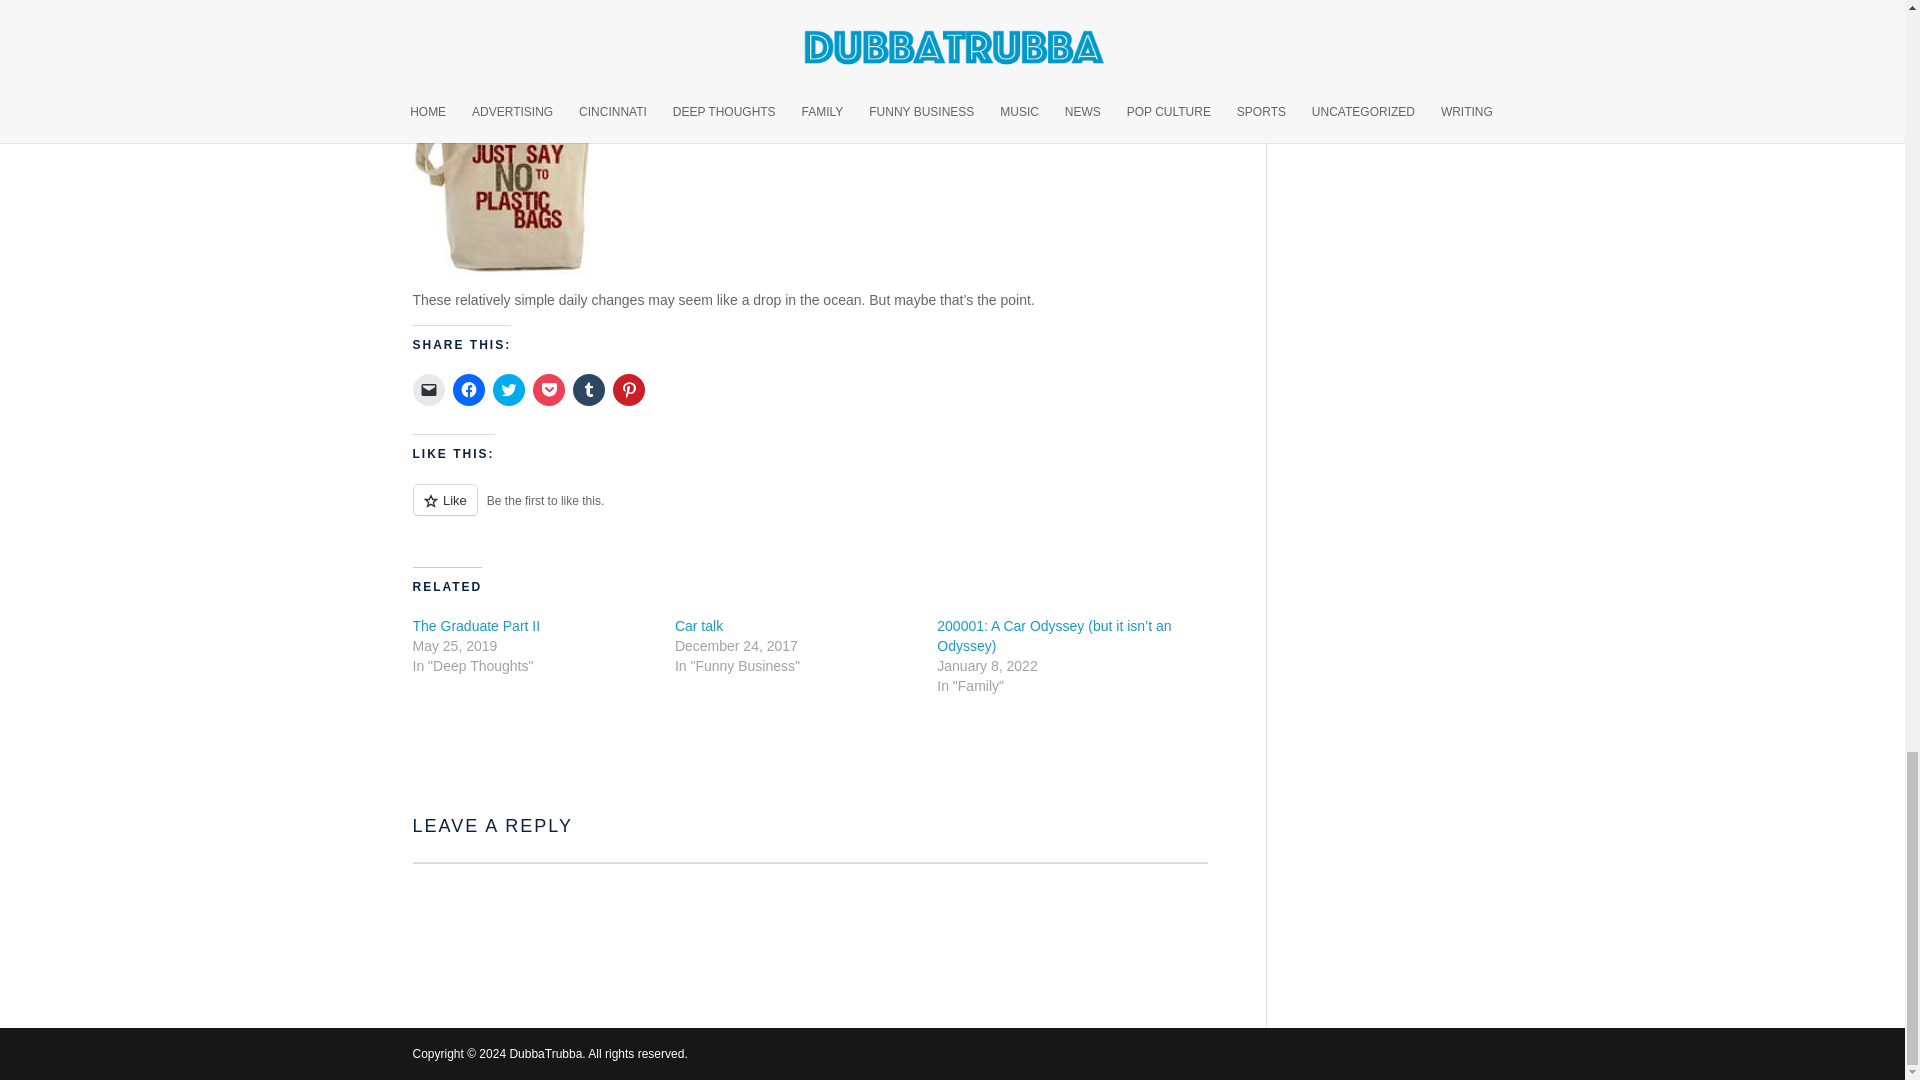  Describe the element at coordinates (428, 390) in the screenshot. I see `Click to email a link to a friend` at that location.